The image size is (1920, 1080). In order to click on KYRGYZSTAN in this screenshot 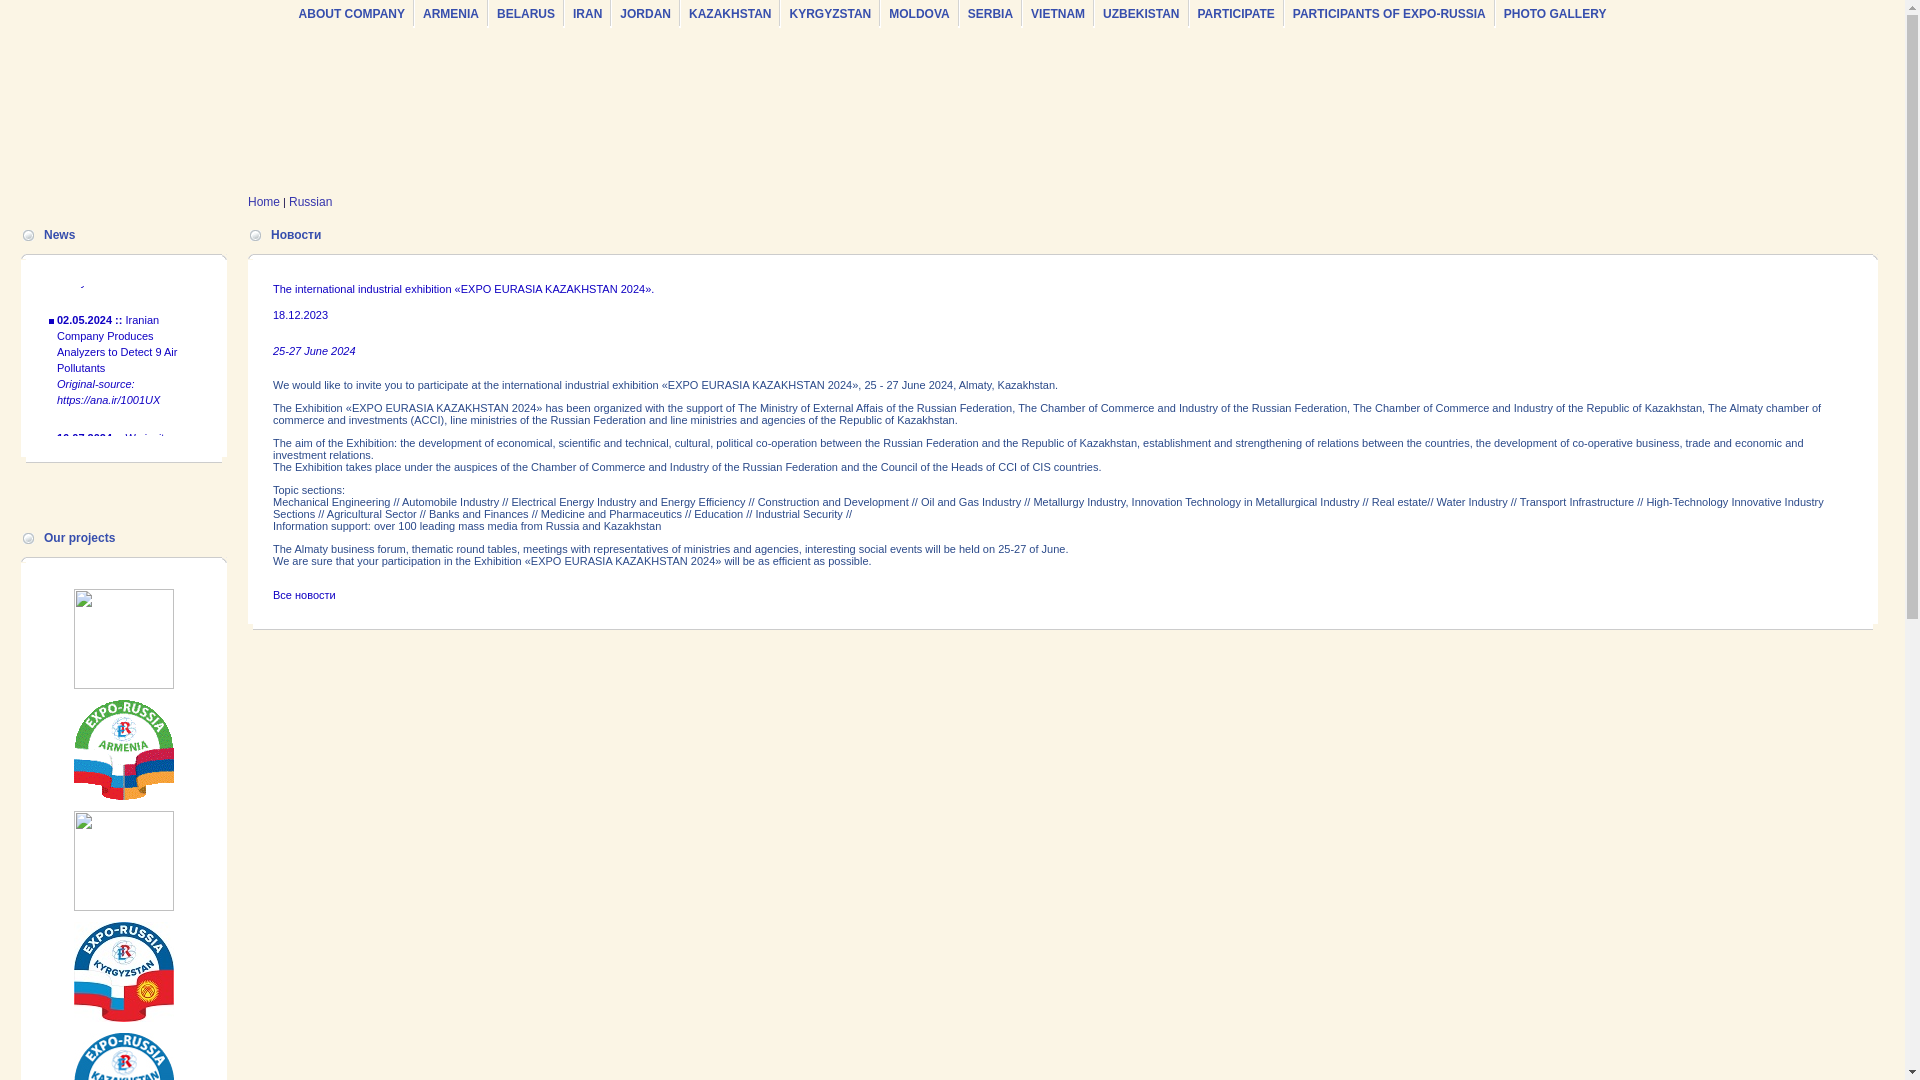, I will do `click(830, 13)`.